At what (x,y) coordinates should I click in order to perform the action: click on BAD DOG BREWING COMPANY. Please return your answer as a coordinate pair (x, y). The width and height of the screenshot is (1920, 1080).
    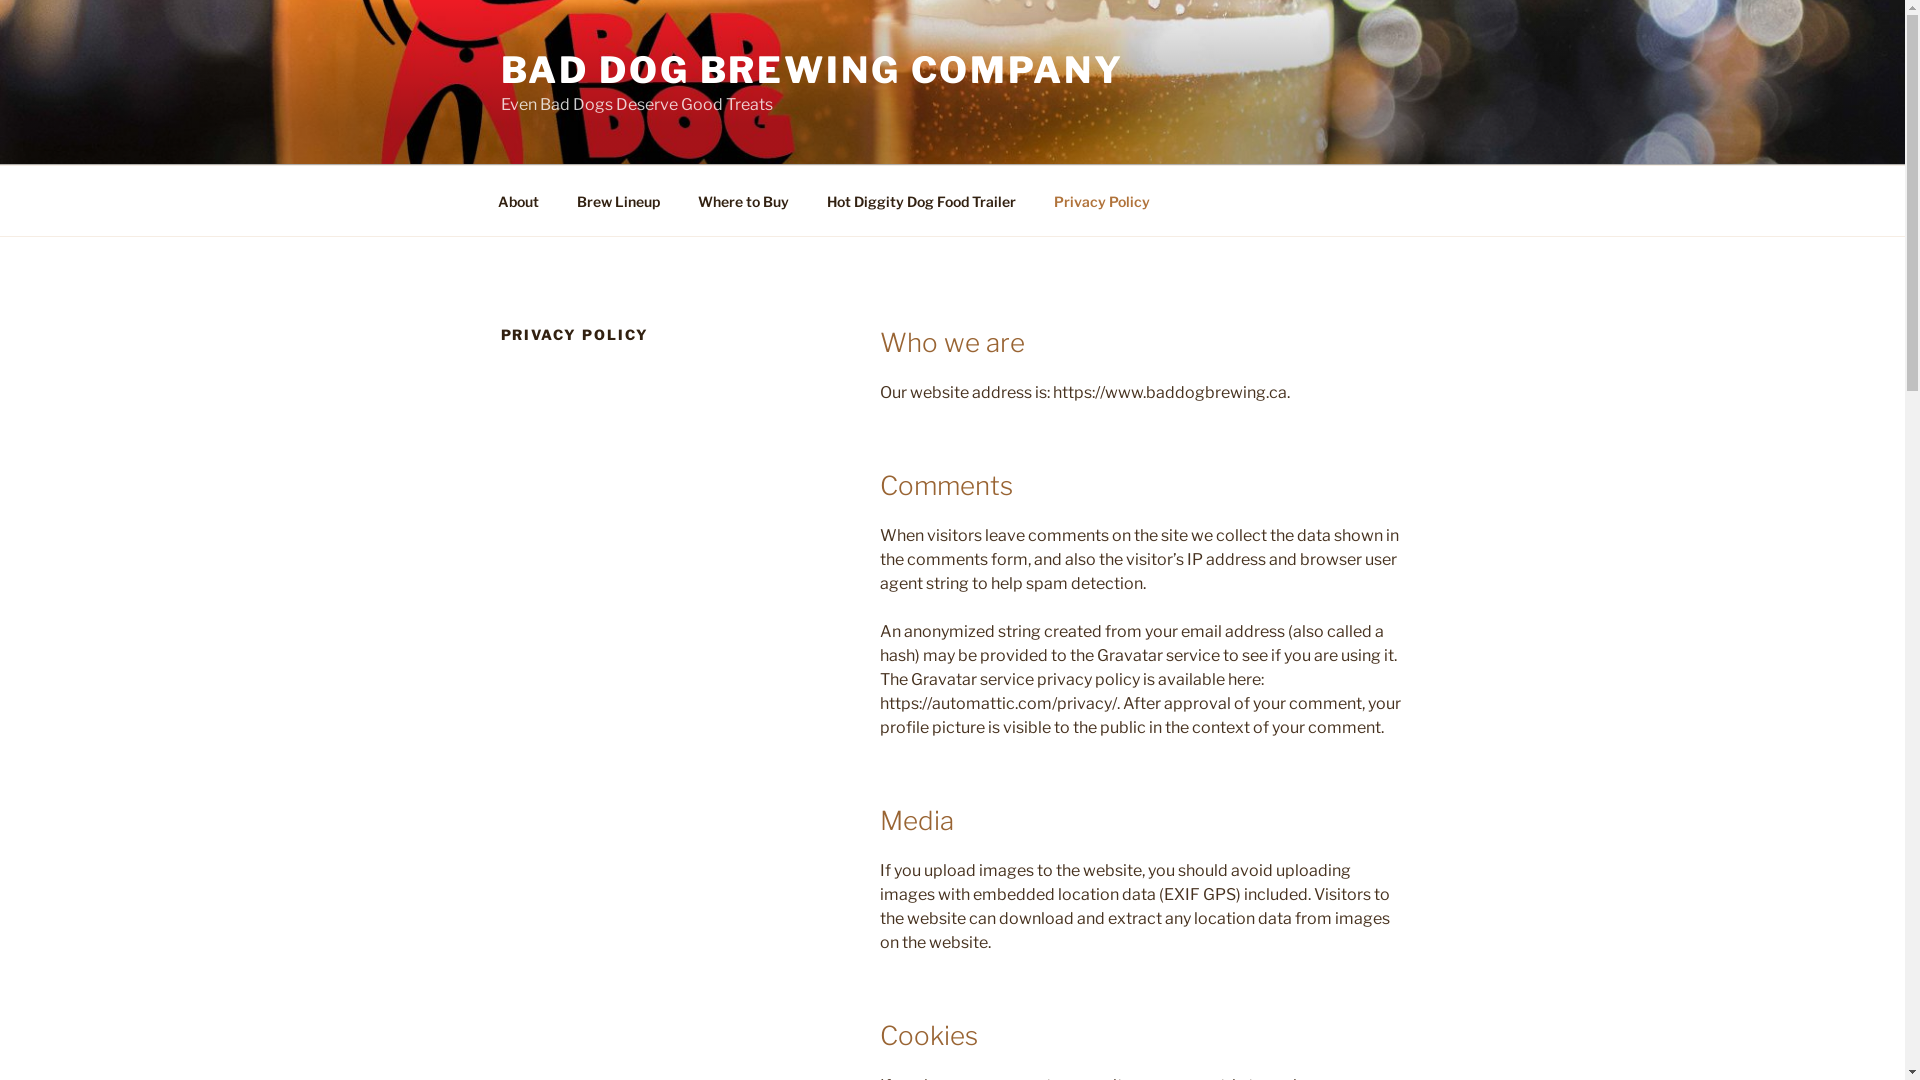
    Looking at the image, I should click on (812, 70).